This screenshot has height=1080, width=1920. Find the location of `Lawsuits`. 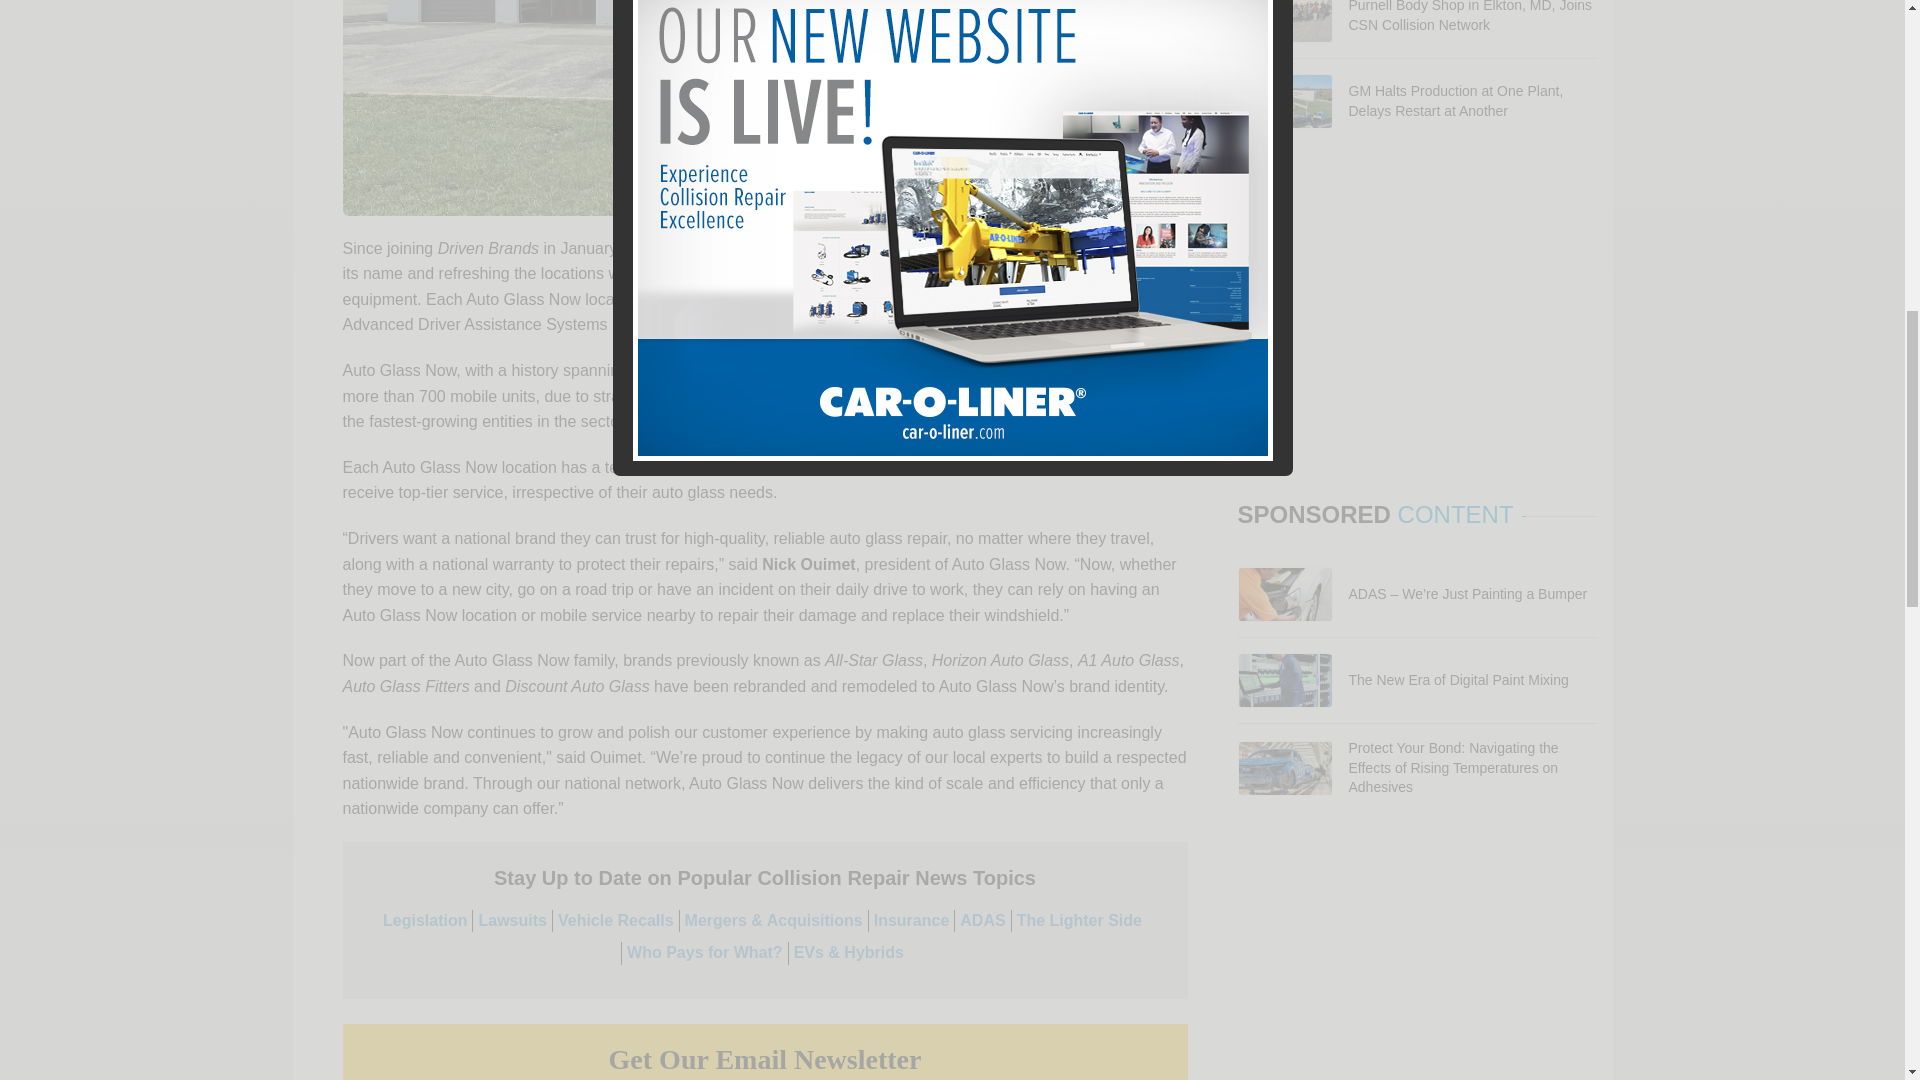

Lawsuits is located at coordinates (512, 920).